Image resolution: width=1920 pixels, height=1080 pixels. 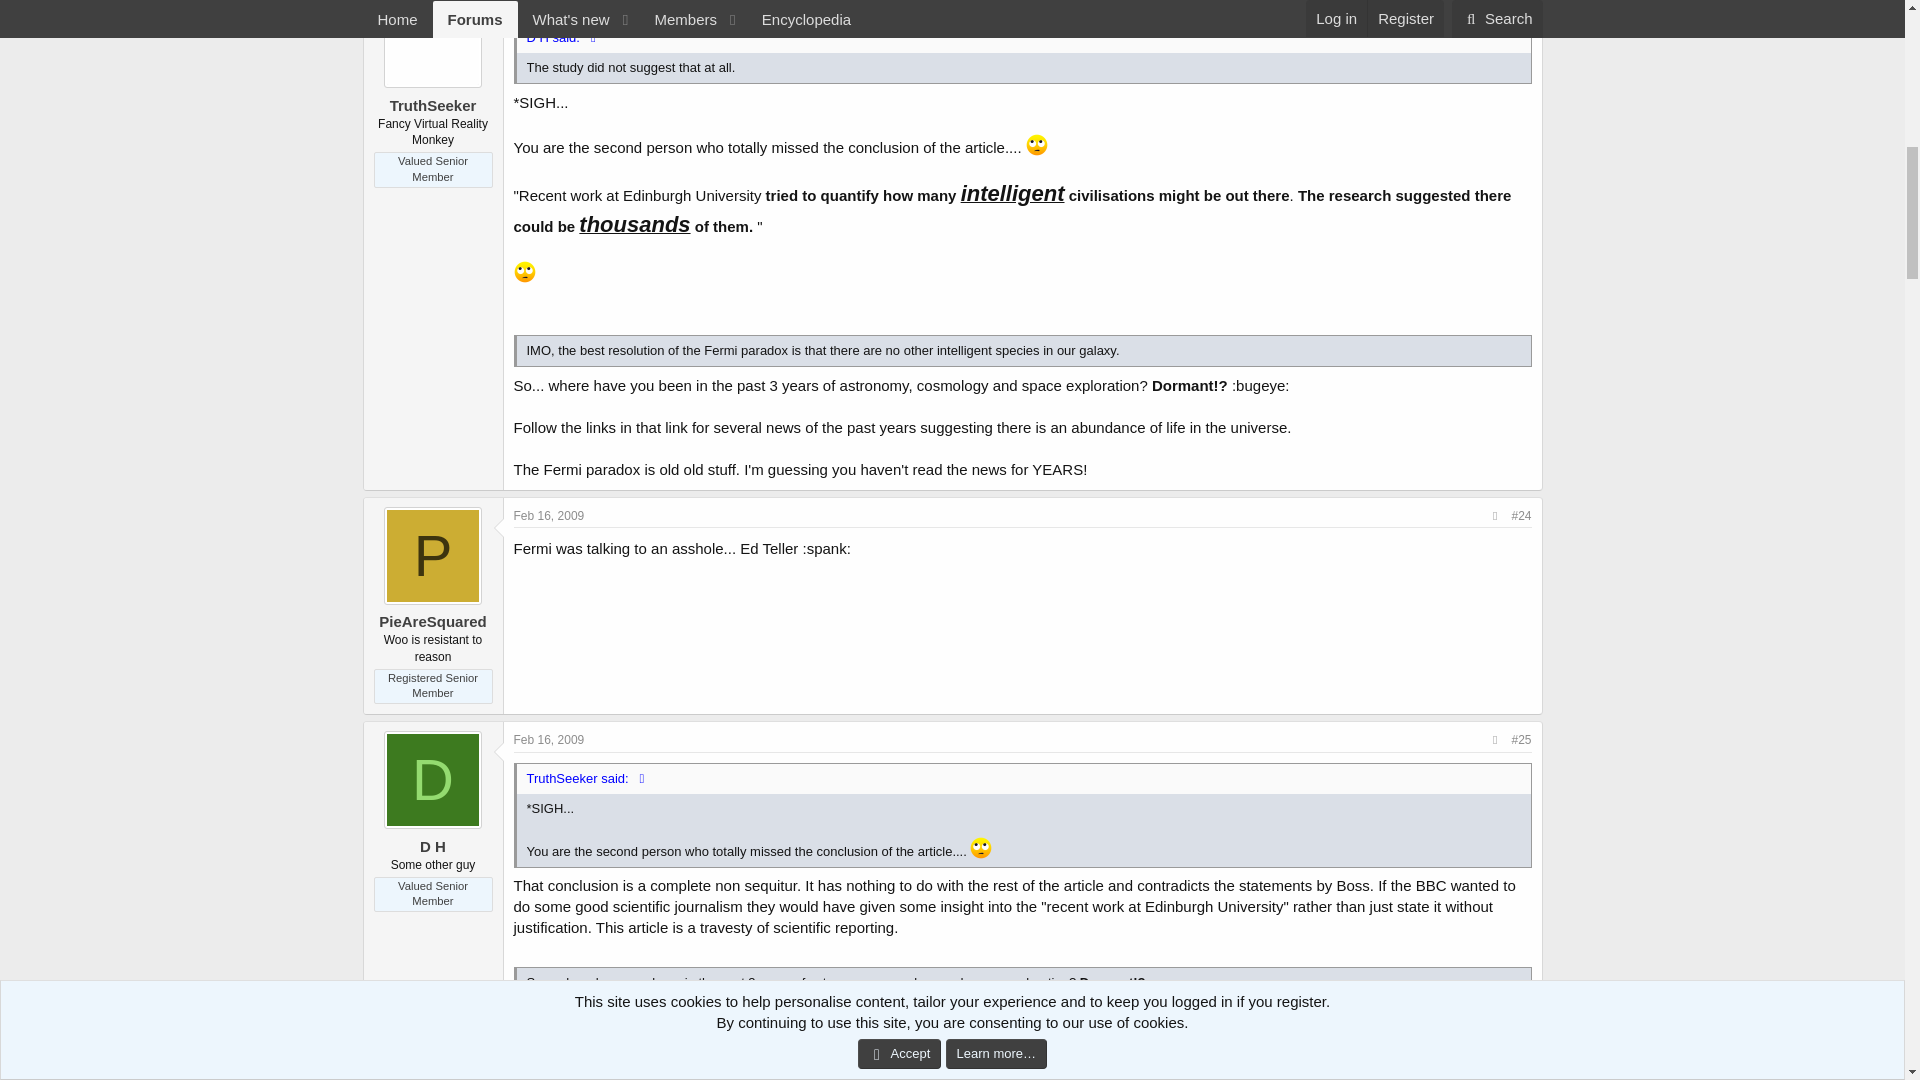 I want to click on Roll Eyes    :rolleyes:, so click(x=524, y=272).